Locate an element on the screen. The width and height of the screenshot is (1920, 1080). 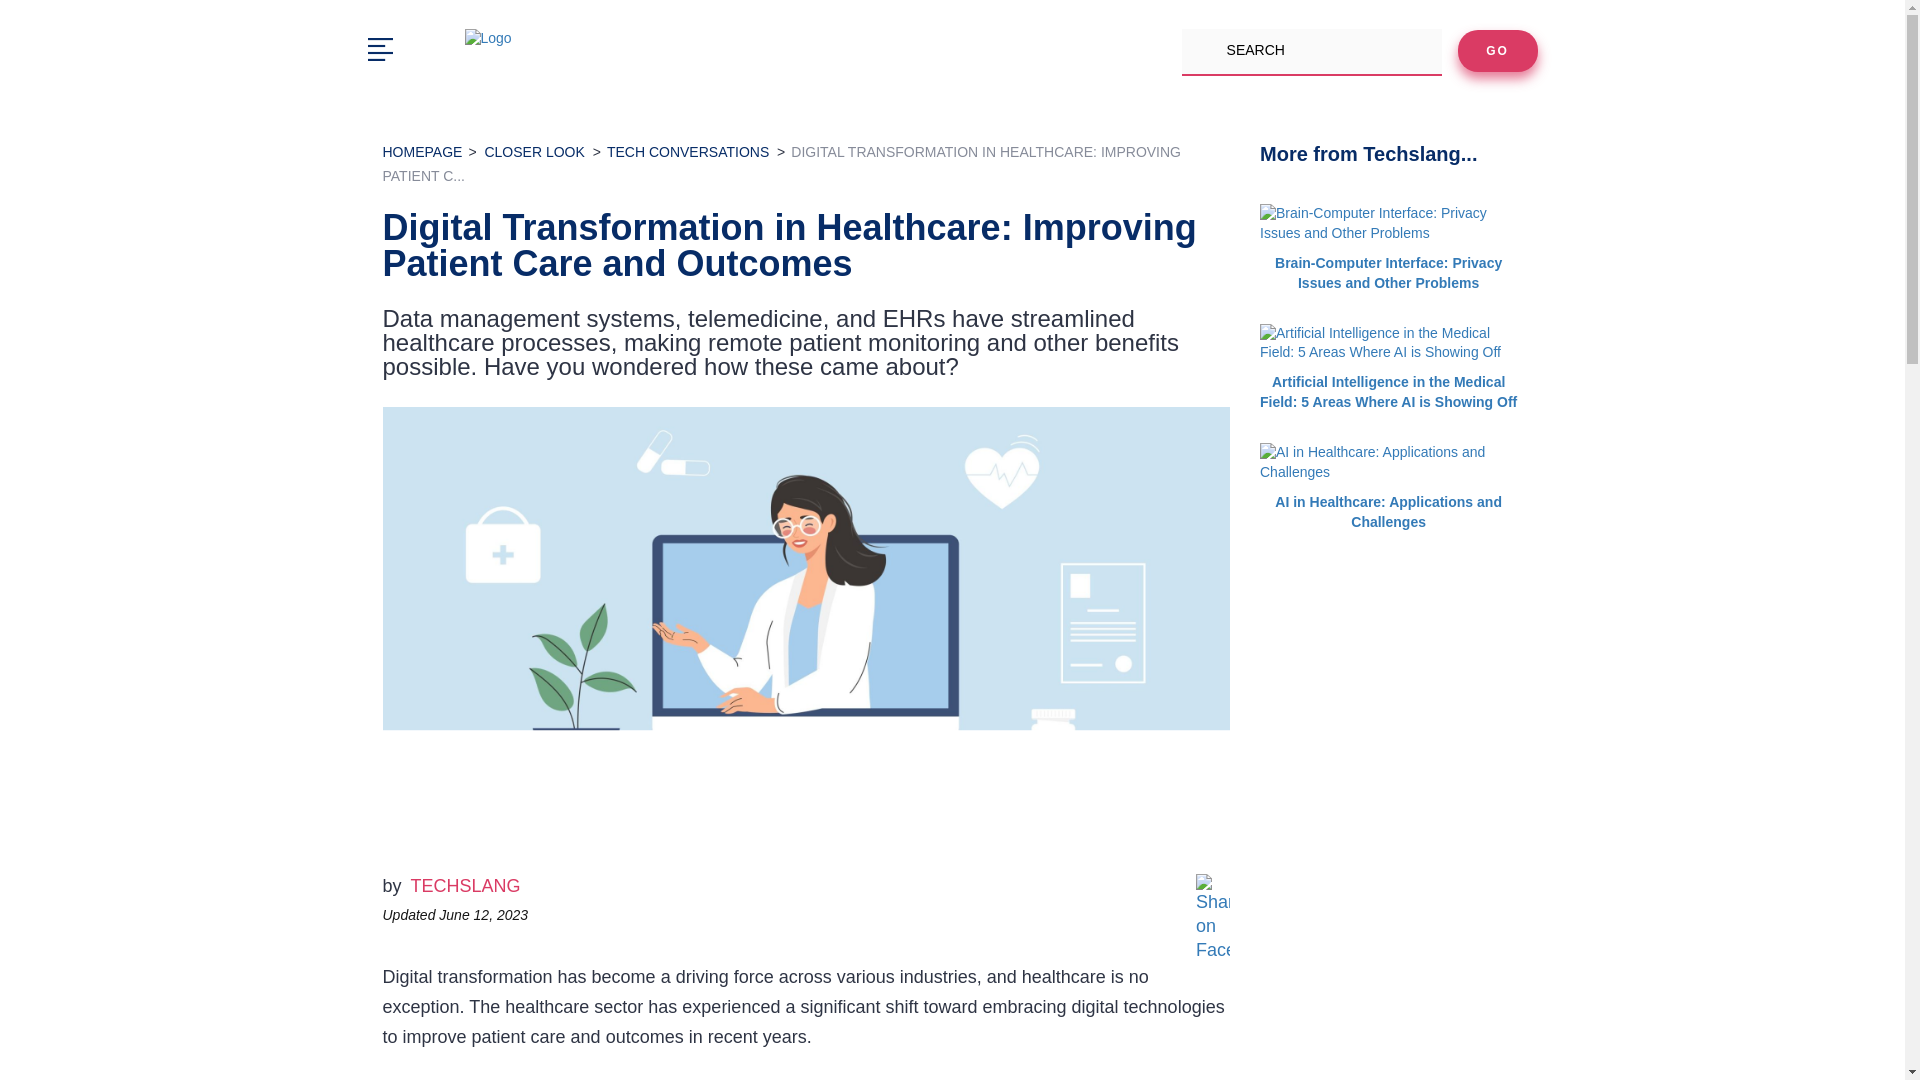
CLOSER LOOK is located at coordinates (533, 151).